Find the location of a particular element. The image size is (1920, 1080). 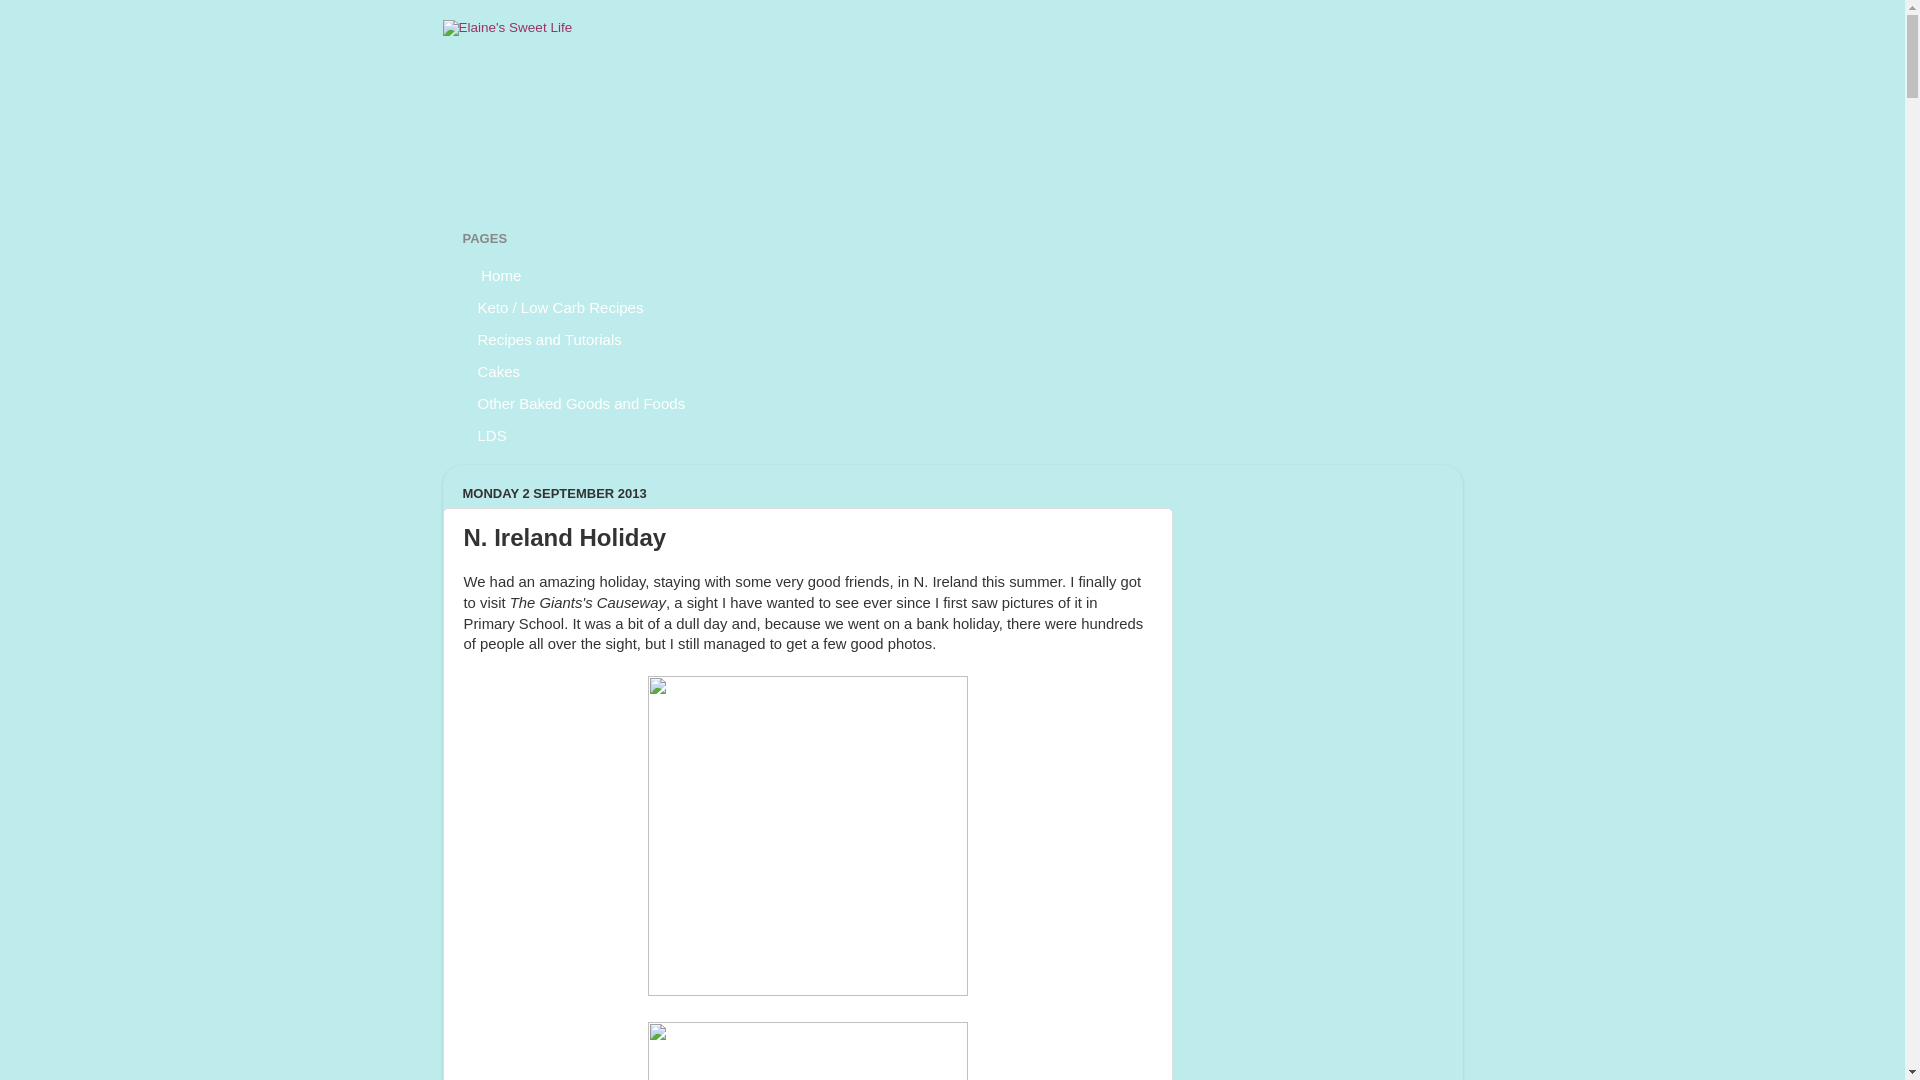

Home is located at coordinates (500, 274).